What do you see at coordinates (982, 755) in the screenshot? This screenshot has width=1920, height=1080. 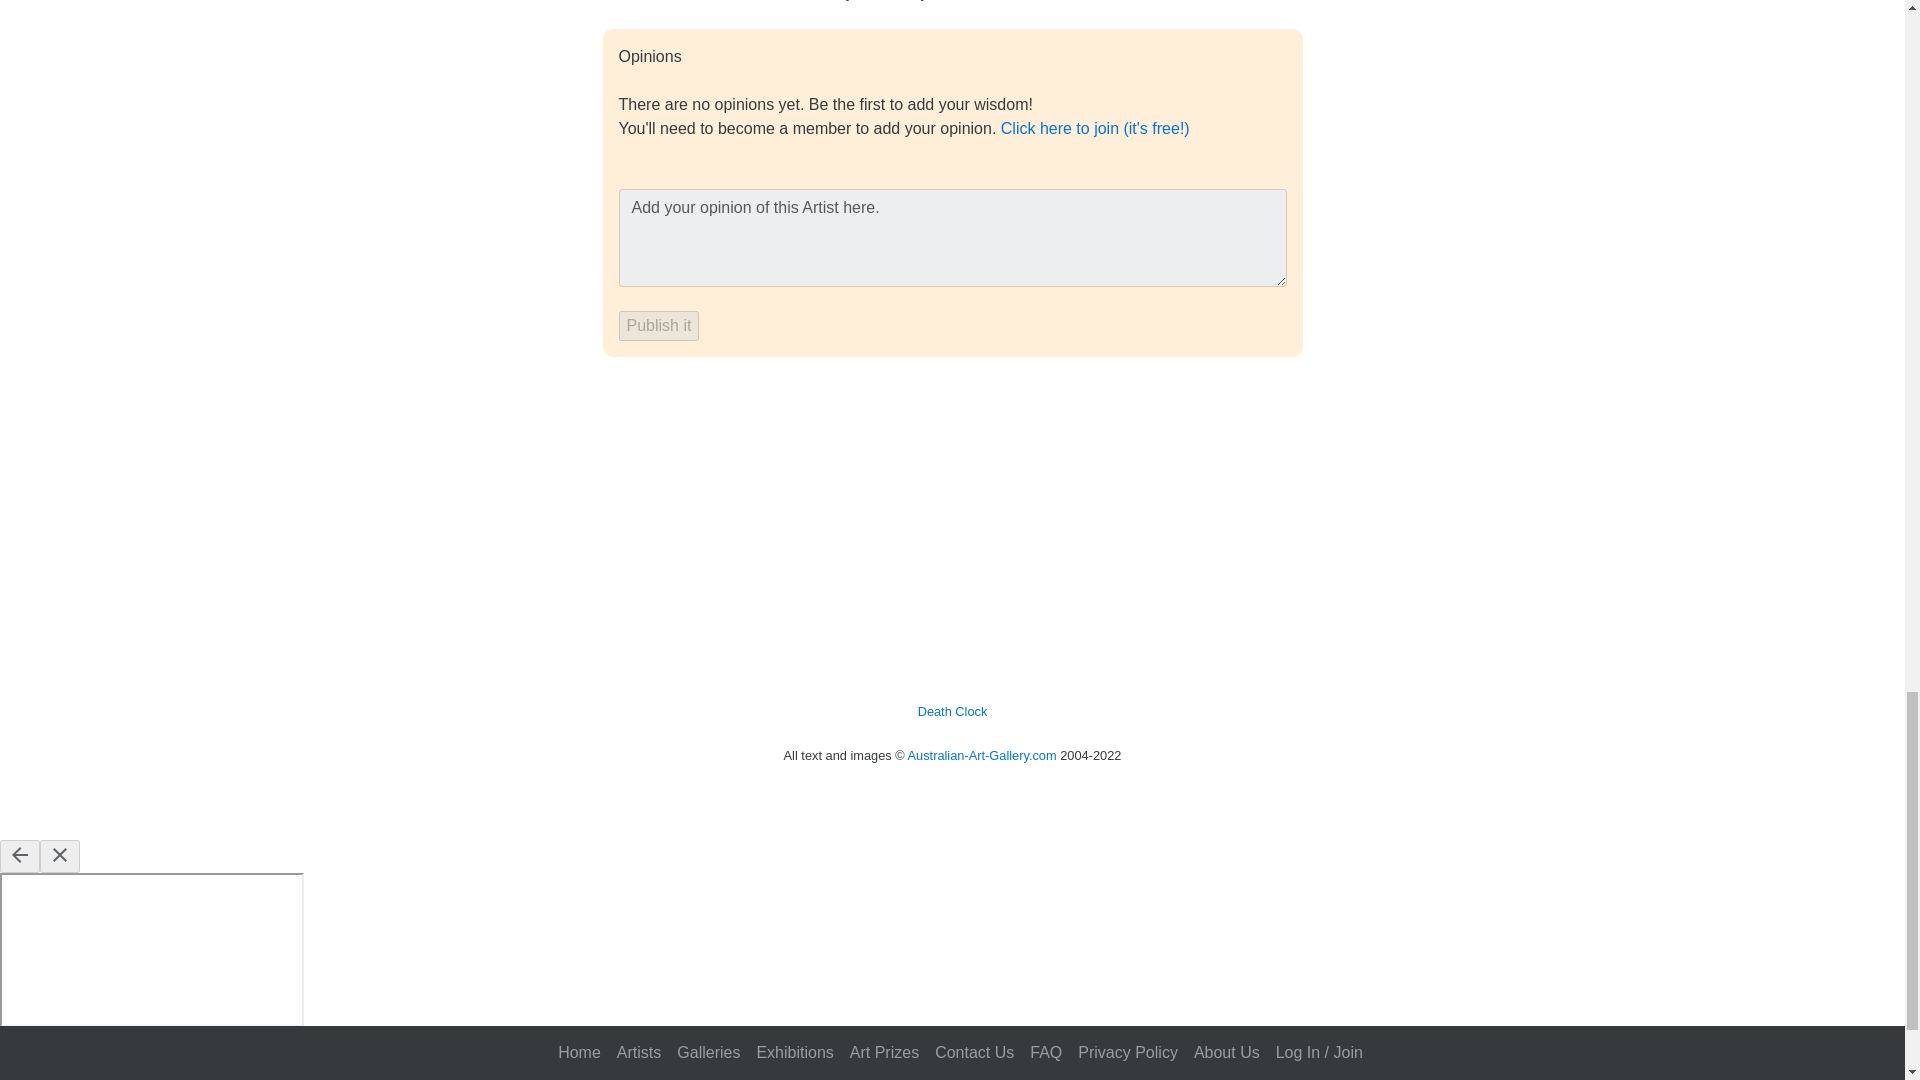 I see `Australian-Art-Gallery.com` at bounding box center [982, 755].